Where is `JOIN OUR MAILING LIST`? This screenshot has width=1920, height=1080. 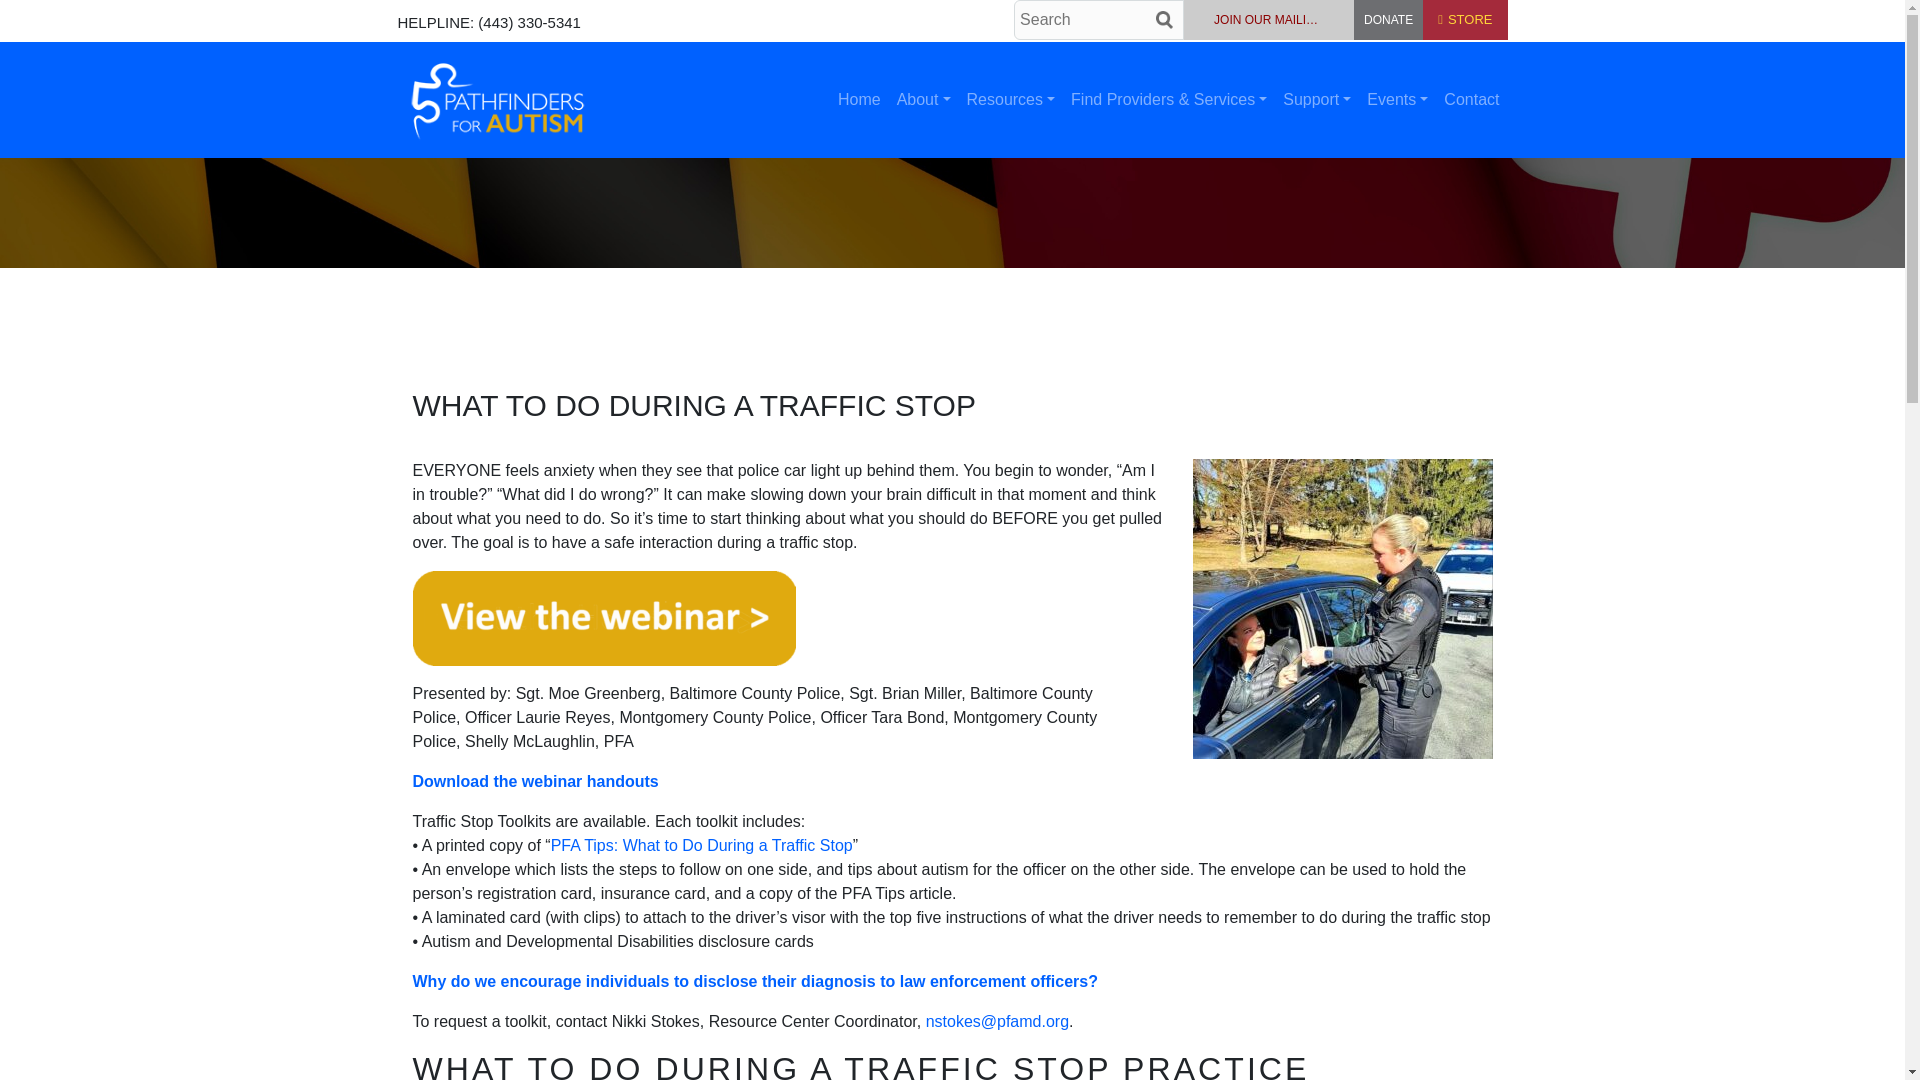
JOIN OUR MAILING LIST is located at coordinates (1268, 20).